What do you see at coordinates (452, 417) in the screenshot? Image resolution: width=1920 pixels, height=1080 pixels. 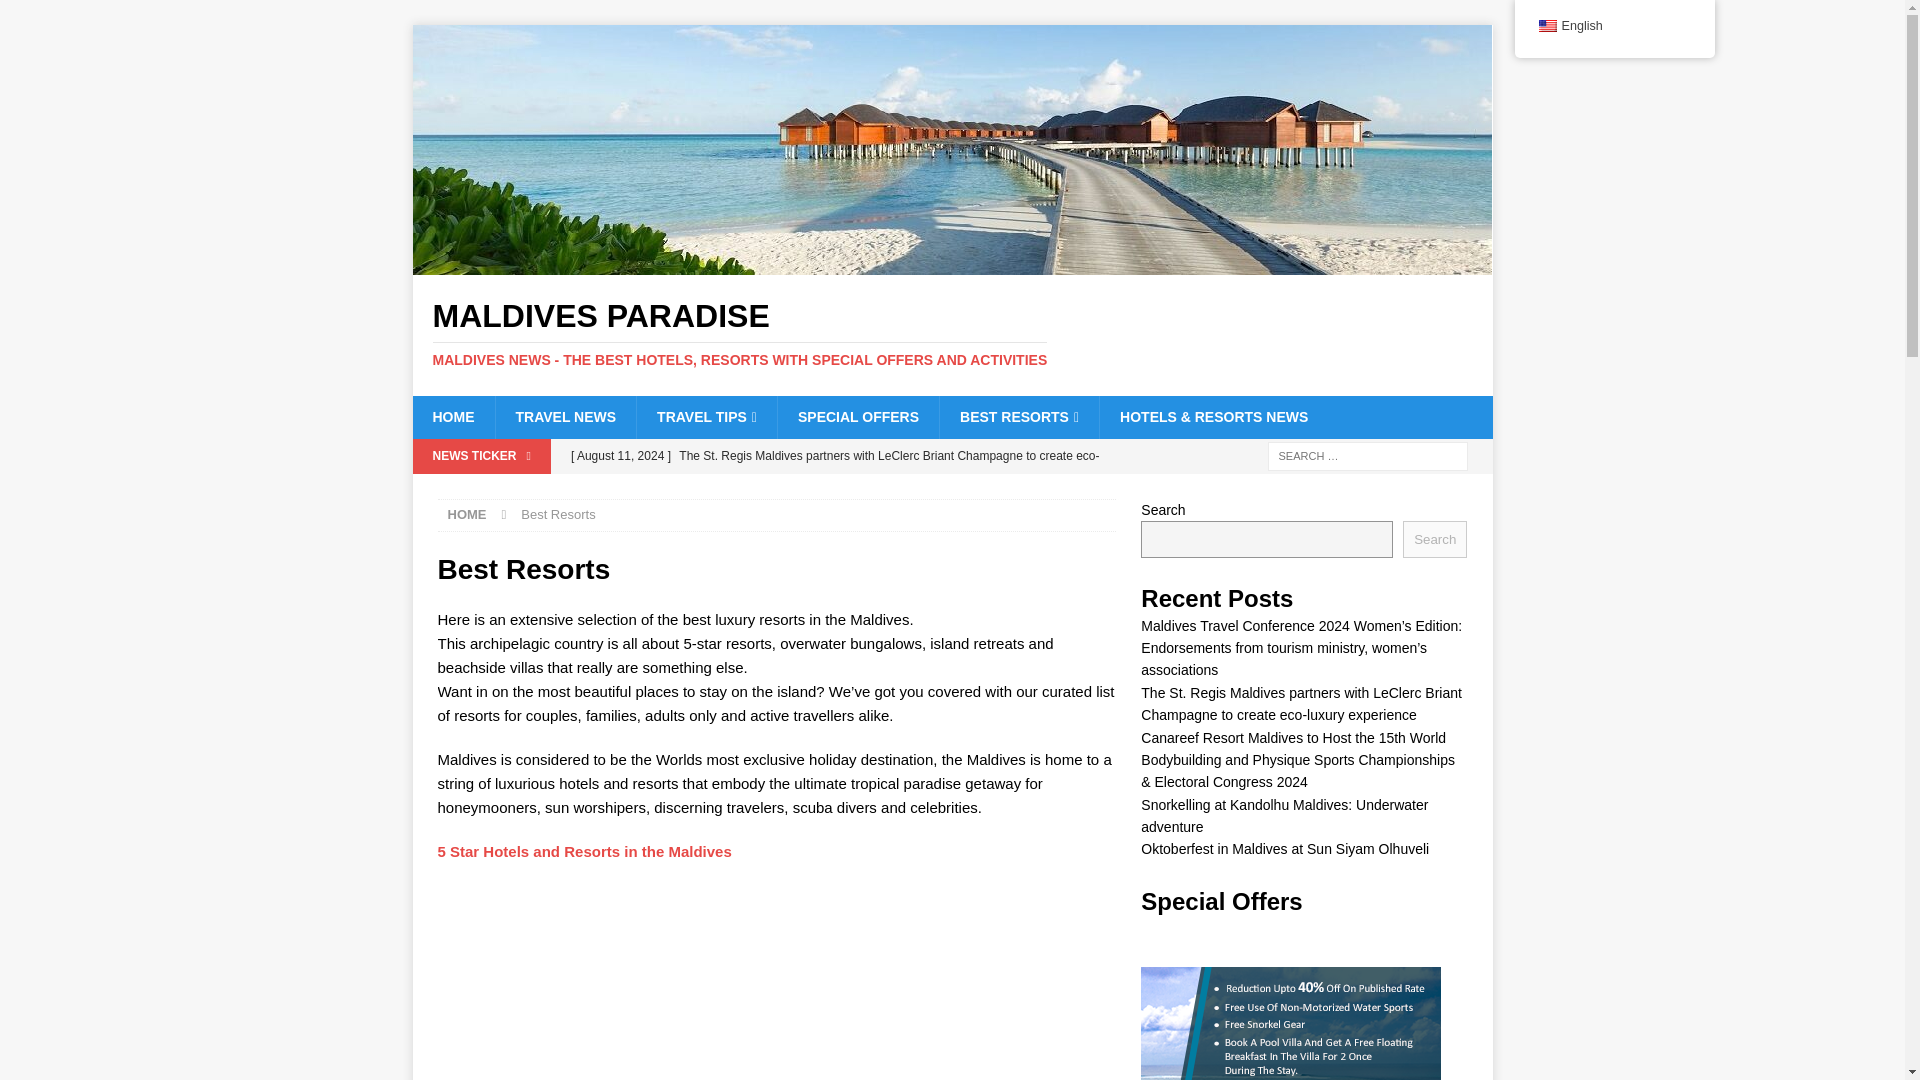 I see `HOME` at bounding box center [452, 417].